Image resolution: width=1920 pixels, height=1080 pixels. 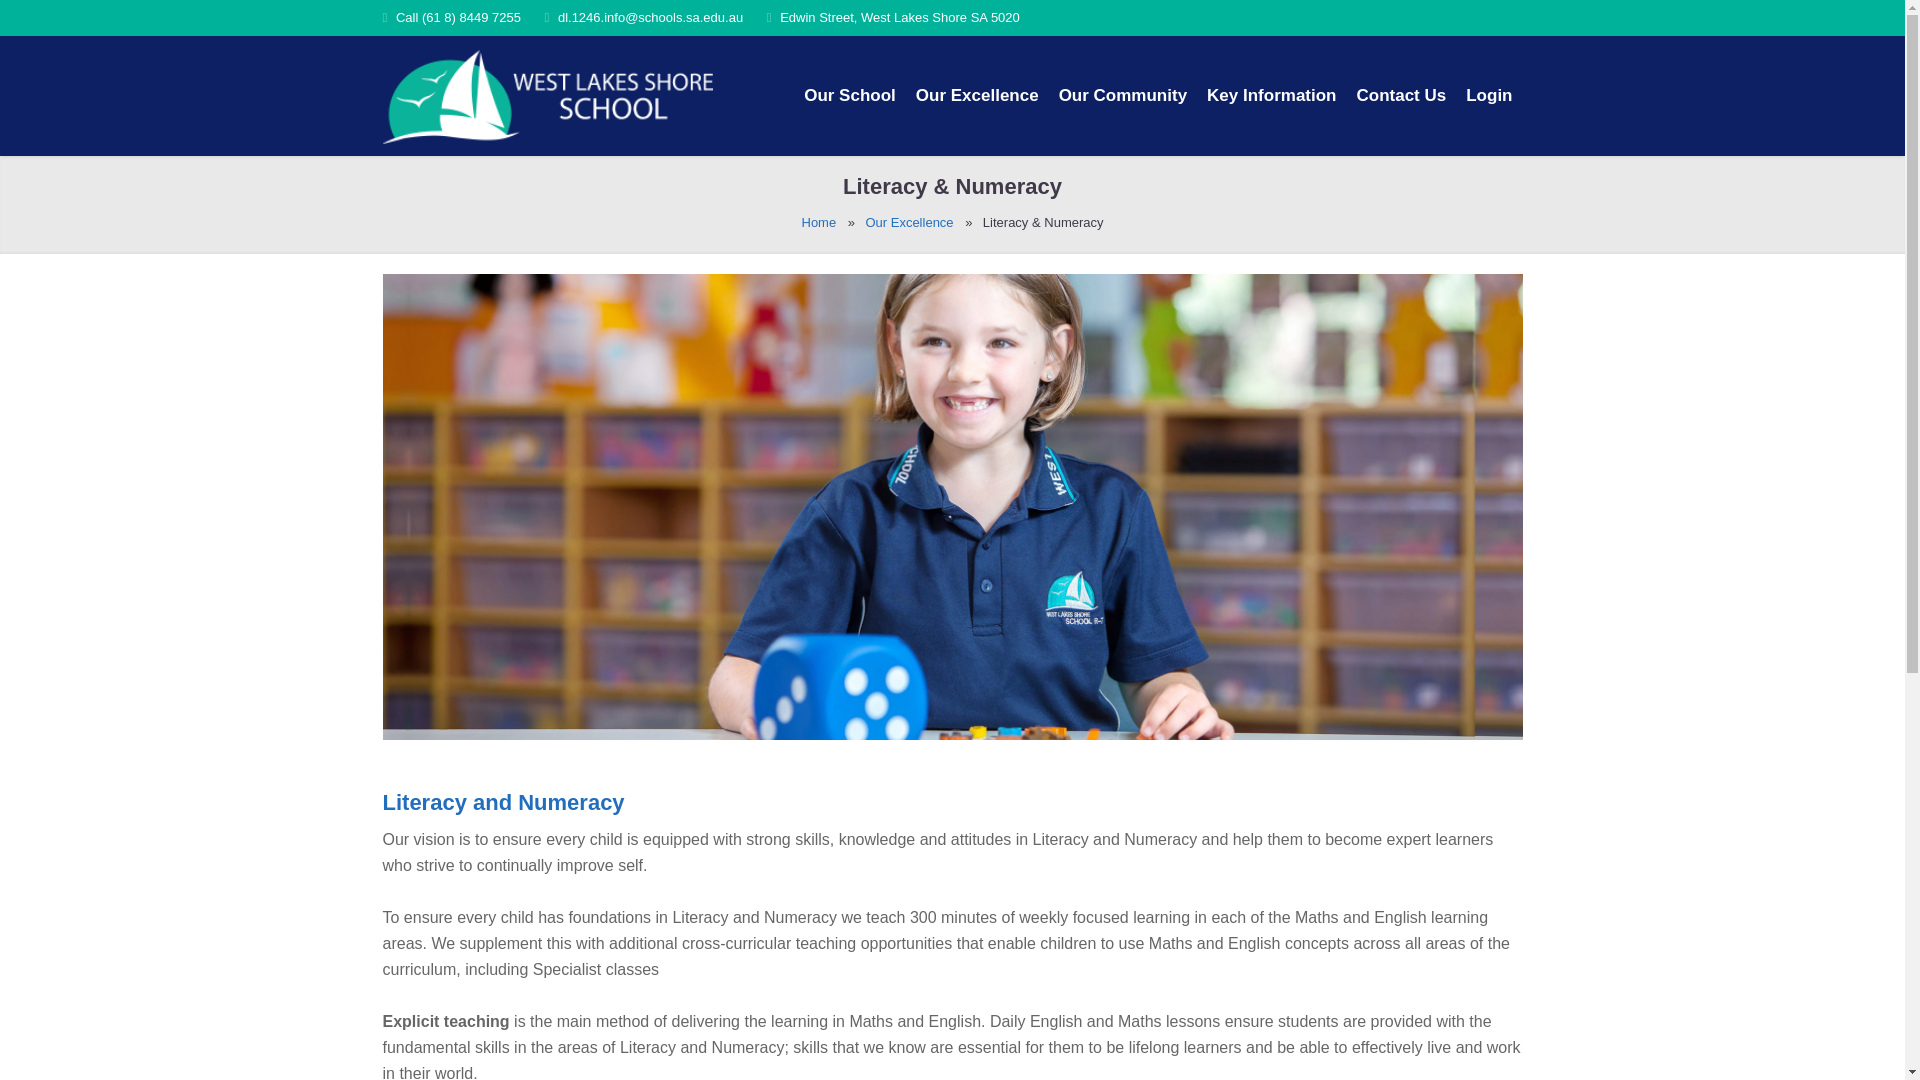 I want to click on Our Community, so click(x=1122, y=95).